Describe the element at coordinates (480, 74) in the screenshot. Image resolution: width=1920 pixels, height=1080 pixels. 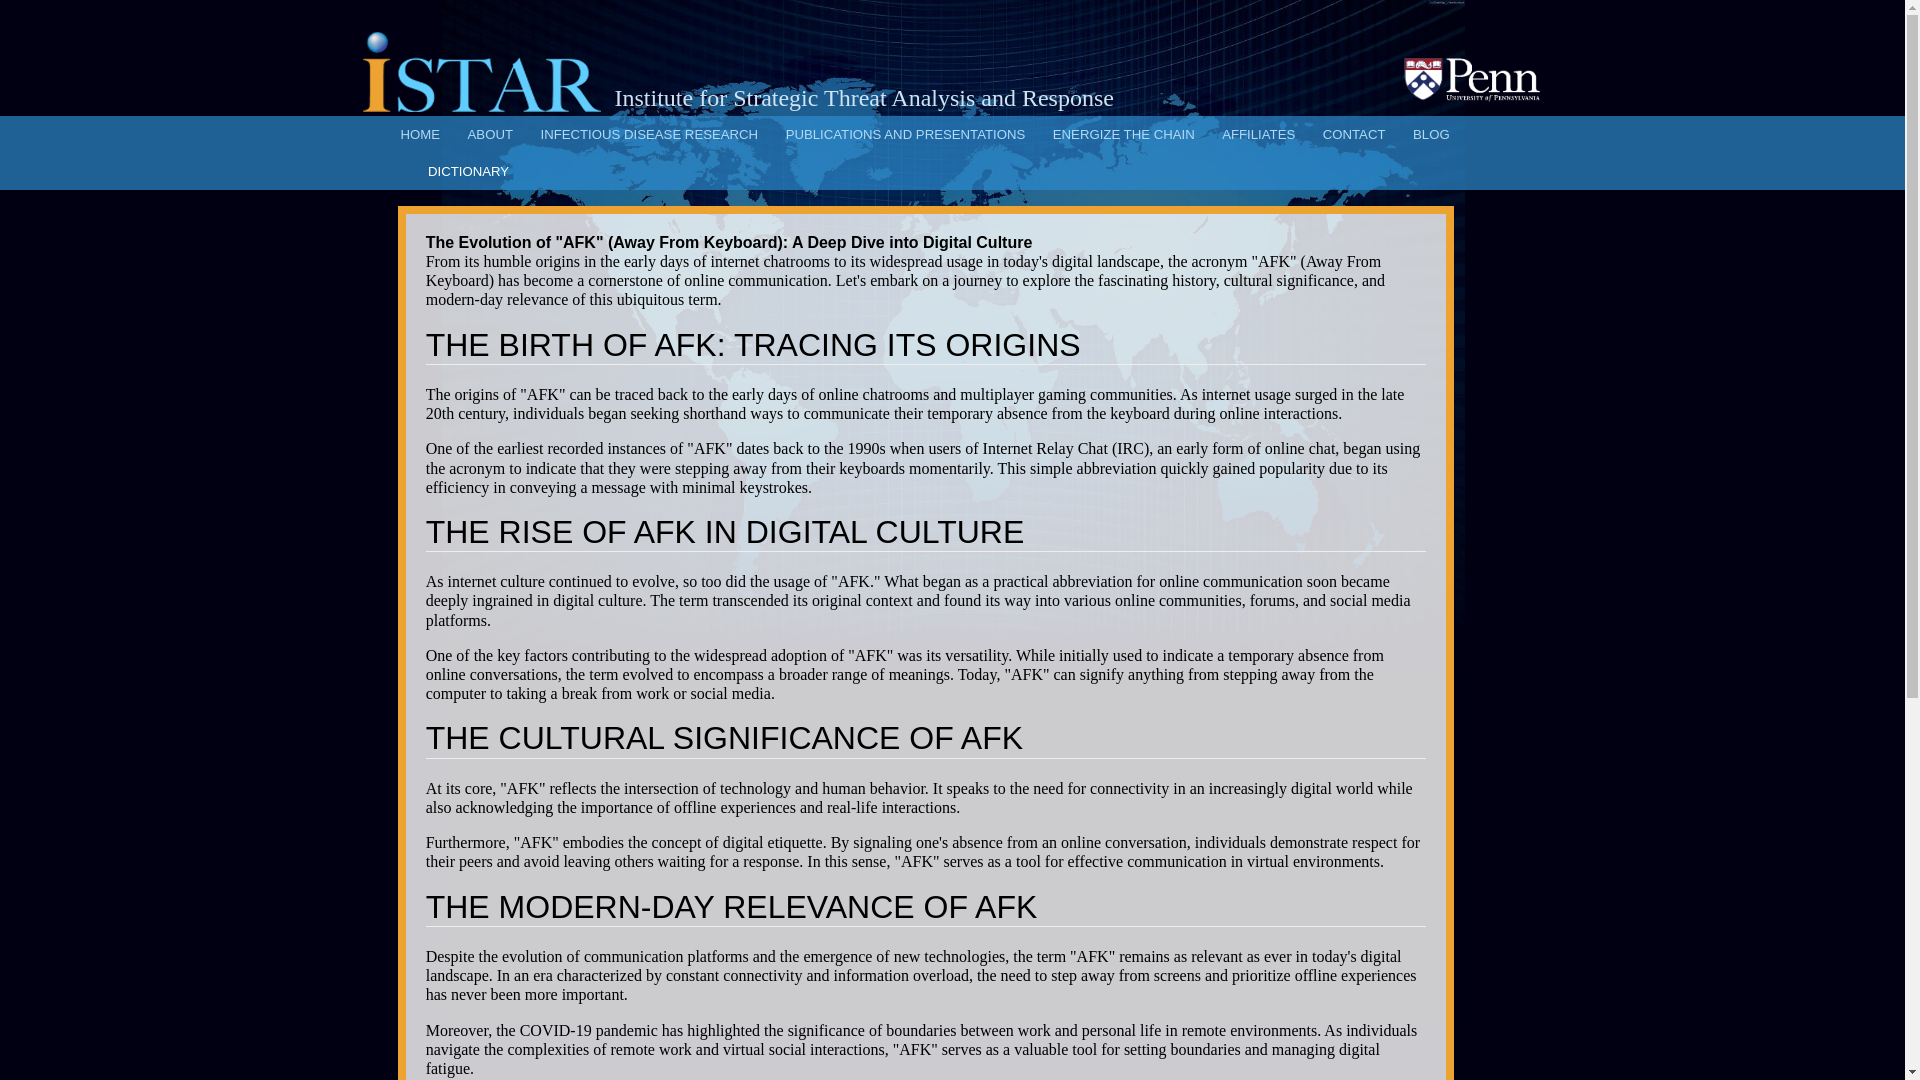
I see `Institute for Strategic Threat Analysis and Response` at that location.